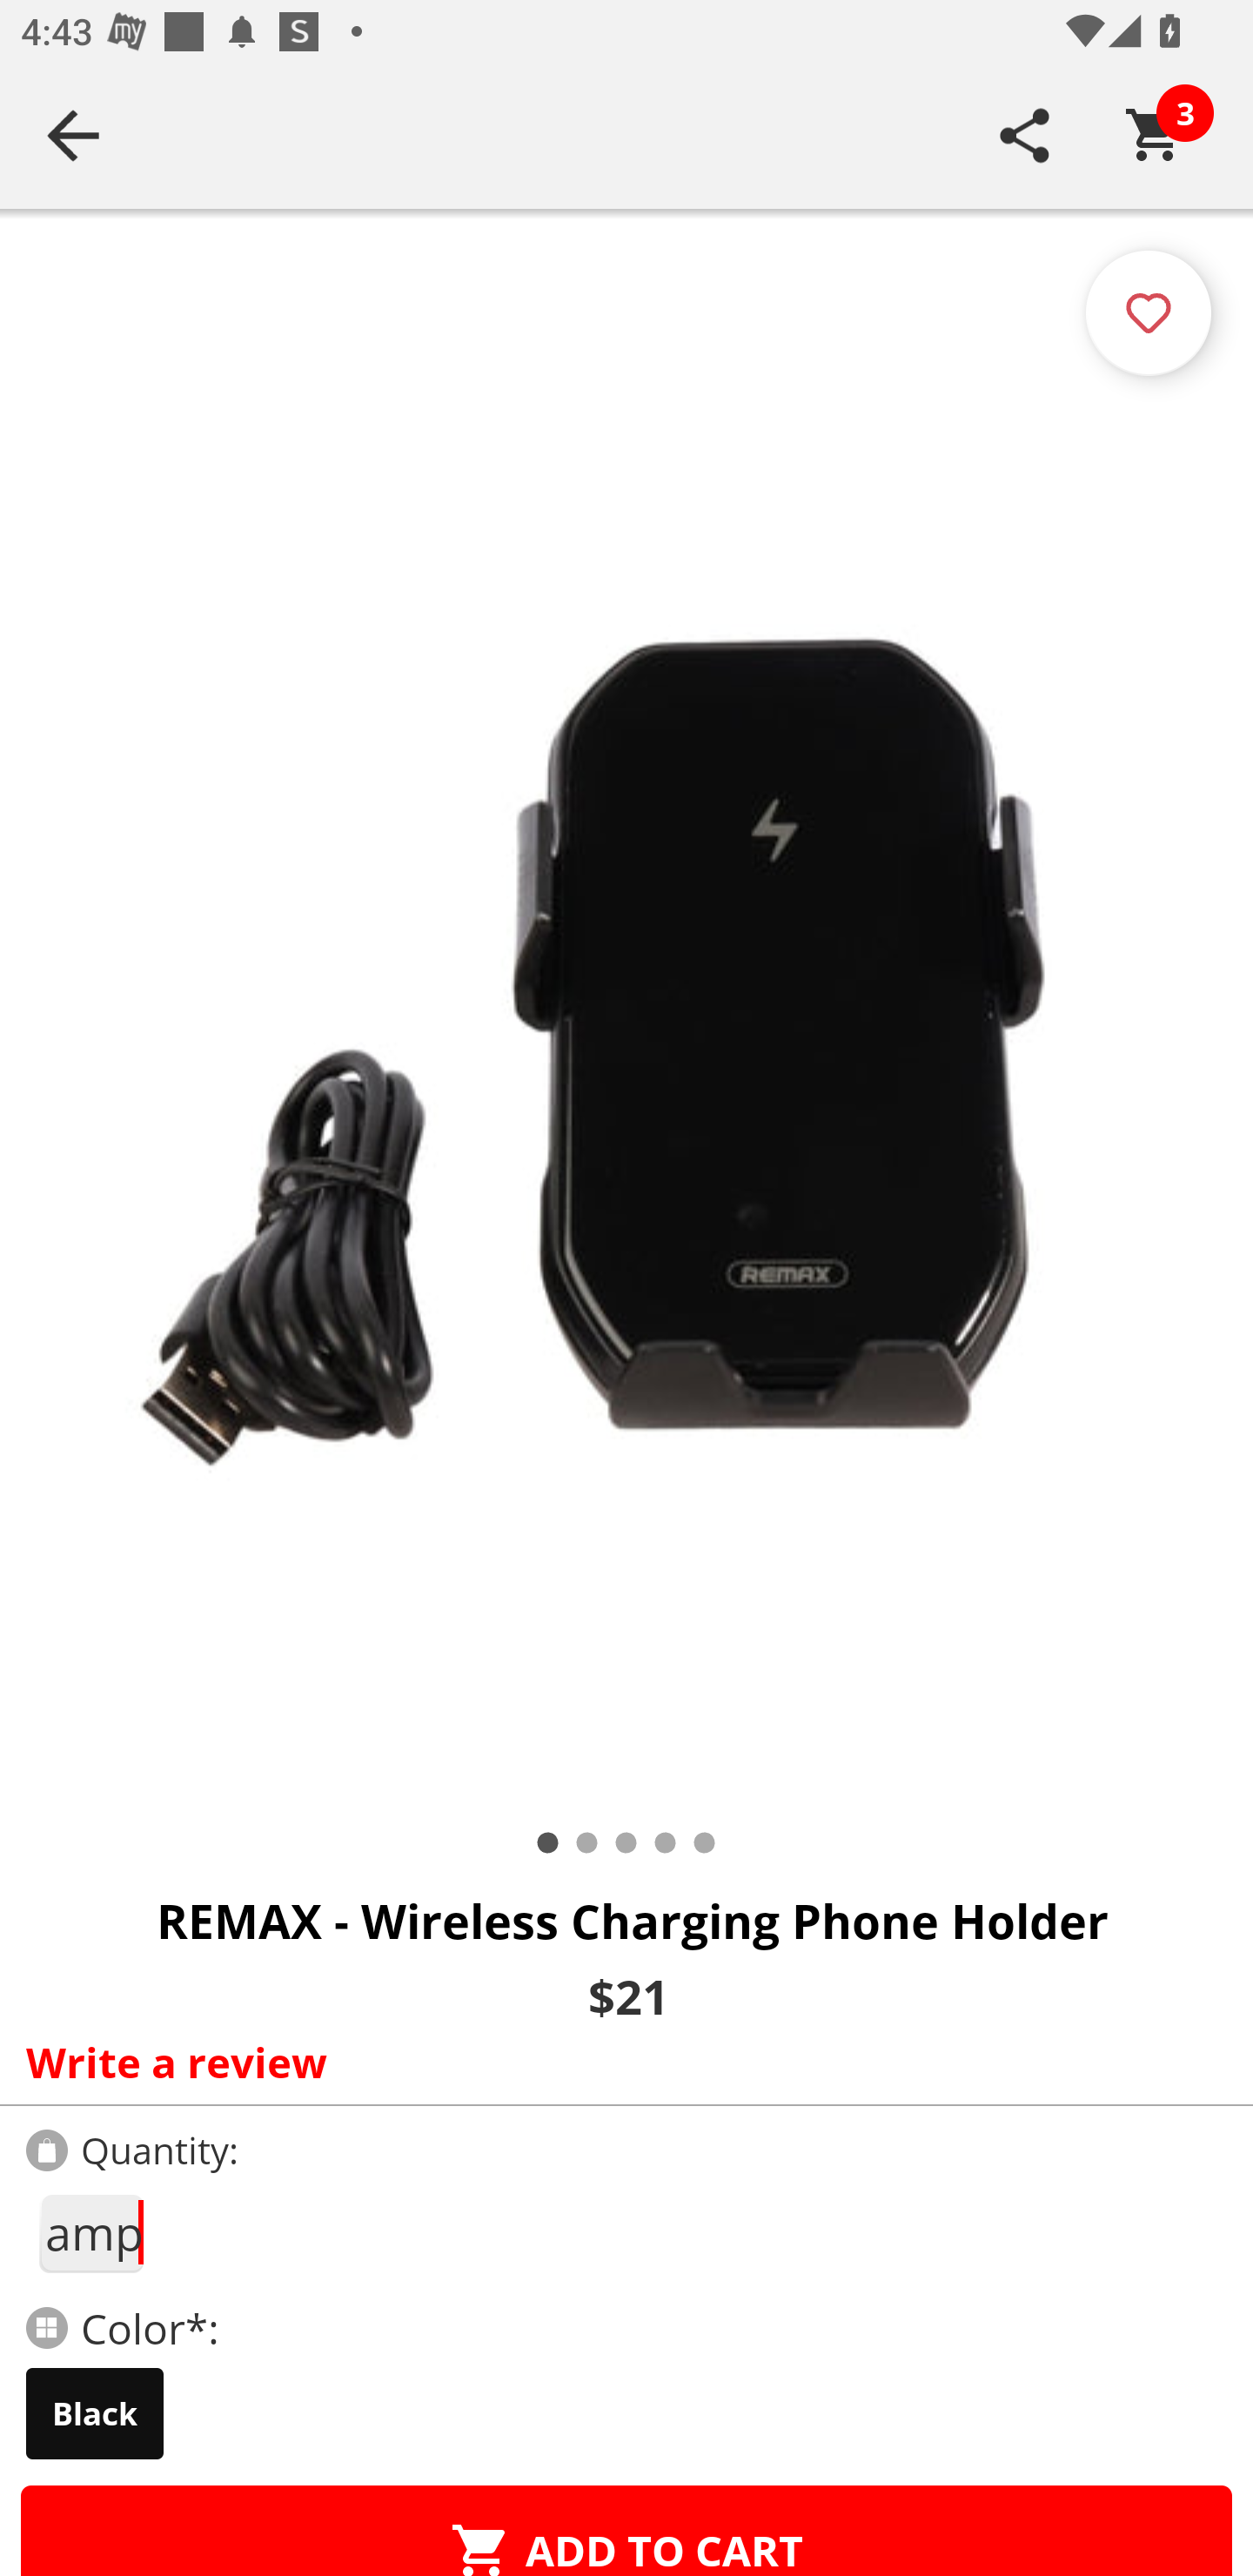 The height and width of the screenshot is (2576, 1253). What do you see at coordinates (1025, 135) in the screenshot?
I see `SHARE` at bounding box center [1025, 135].